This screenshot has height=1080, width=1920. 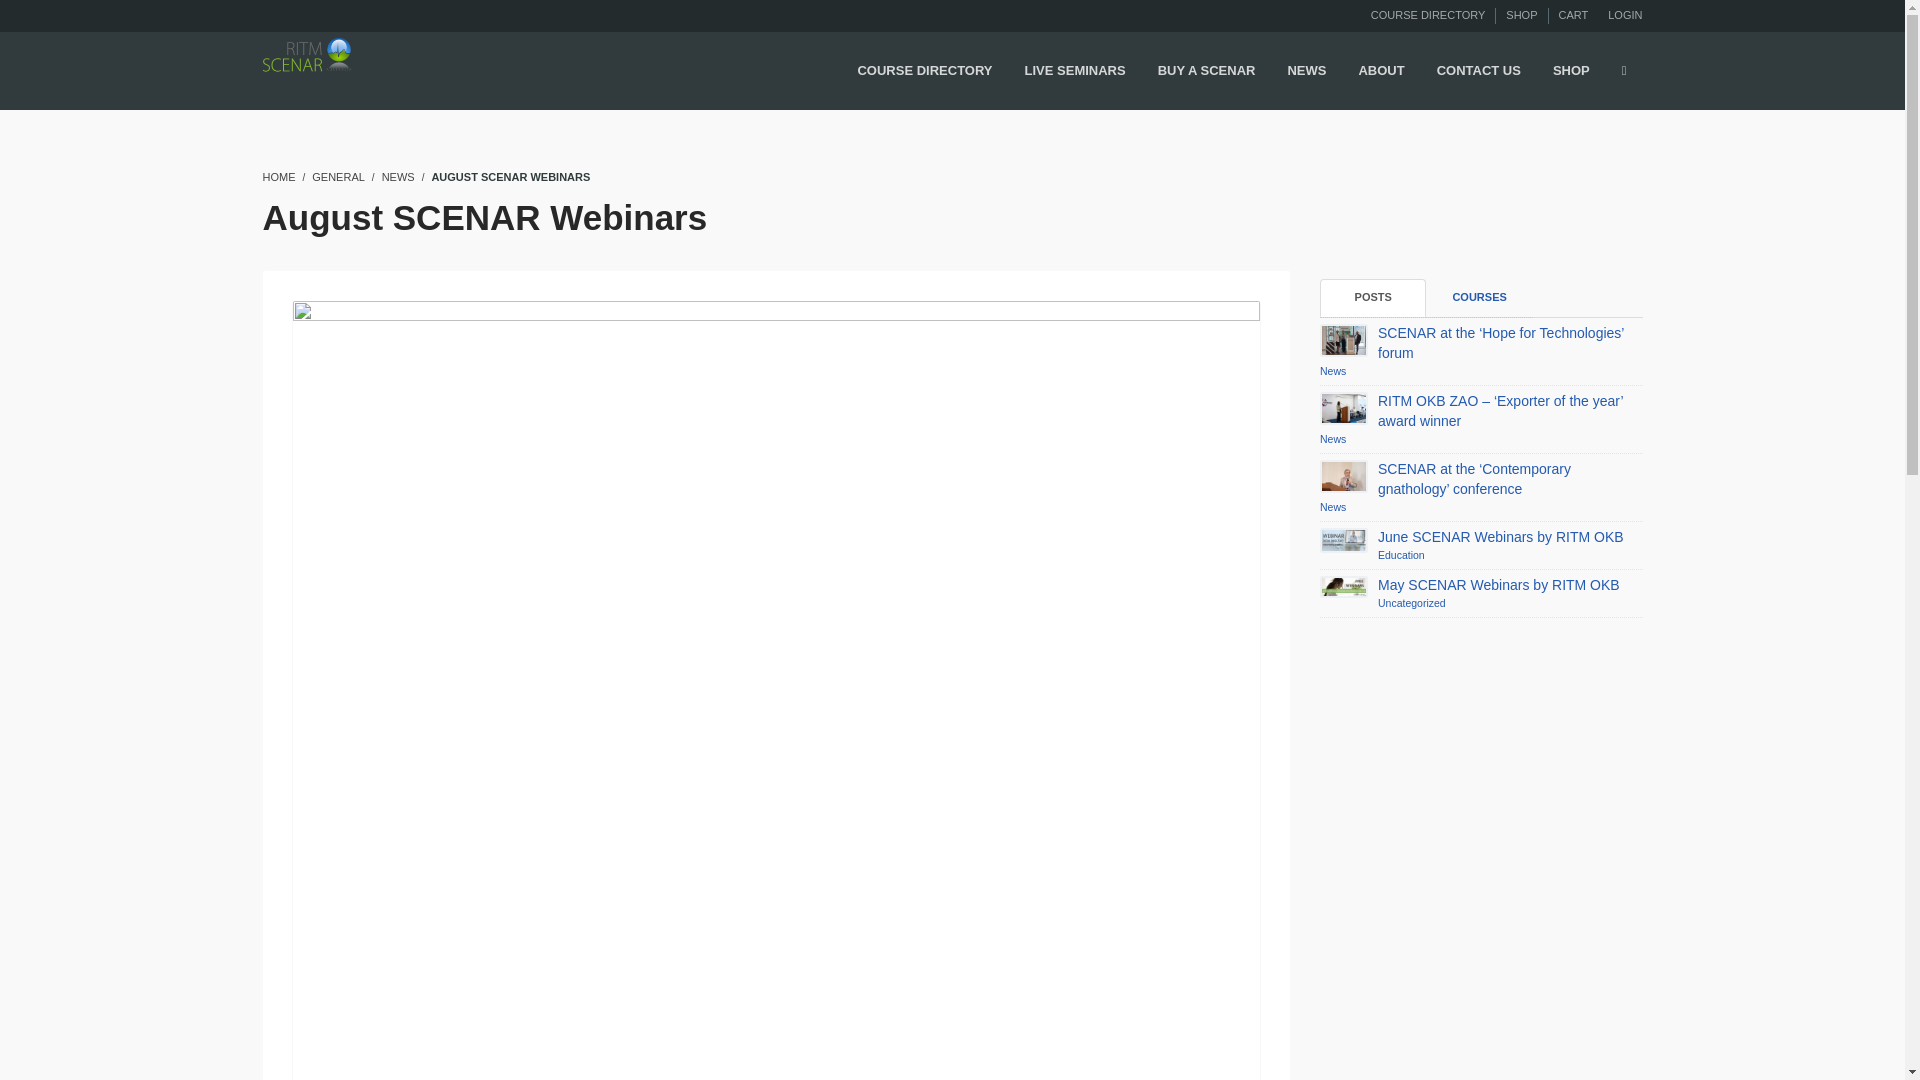 What do you see at coordinates (1501, 537) in the screenshot?
I see `June SCENAR Webinars by RITM OKB` at bounding box center [1501, 537].